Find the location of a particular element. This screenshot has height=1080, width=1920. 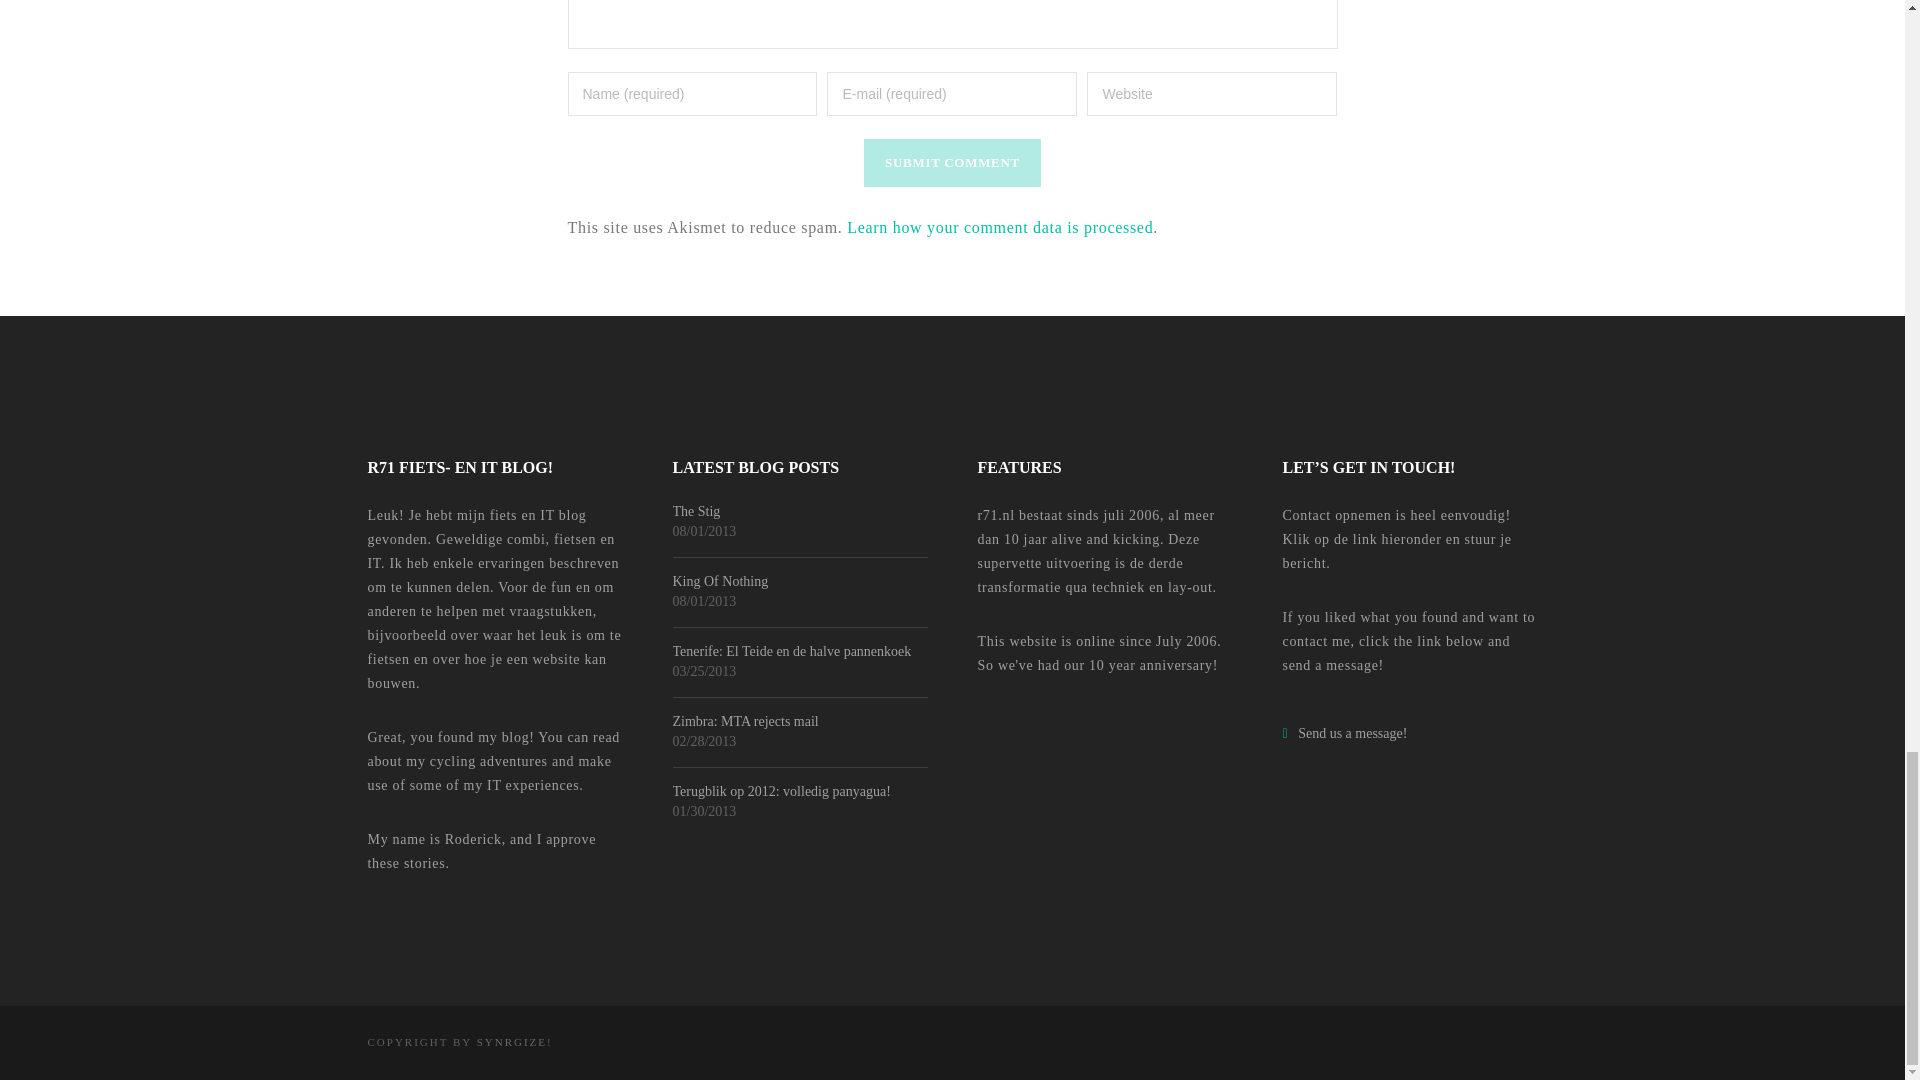

Terugblik op 2012: volledig panyagua! is located at coordinates (800, 792).